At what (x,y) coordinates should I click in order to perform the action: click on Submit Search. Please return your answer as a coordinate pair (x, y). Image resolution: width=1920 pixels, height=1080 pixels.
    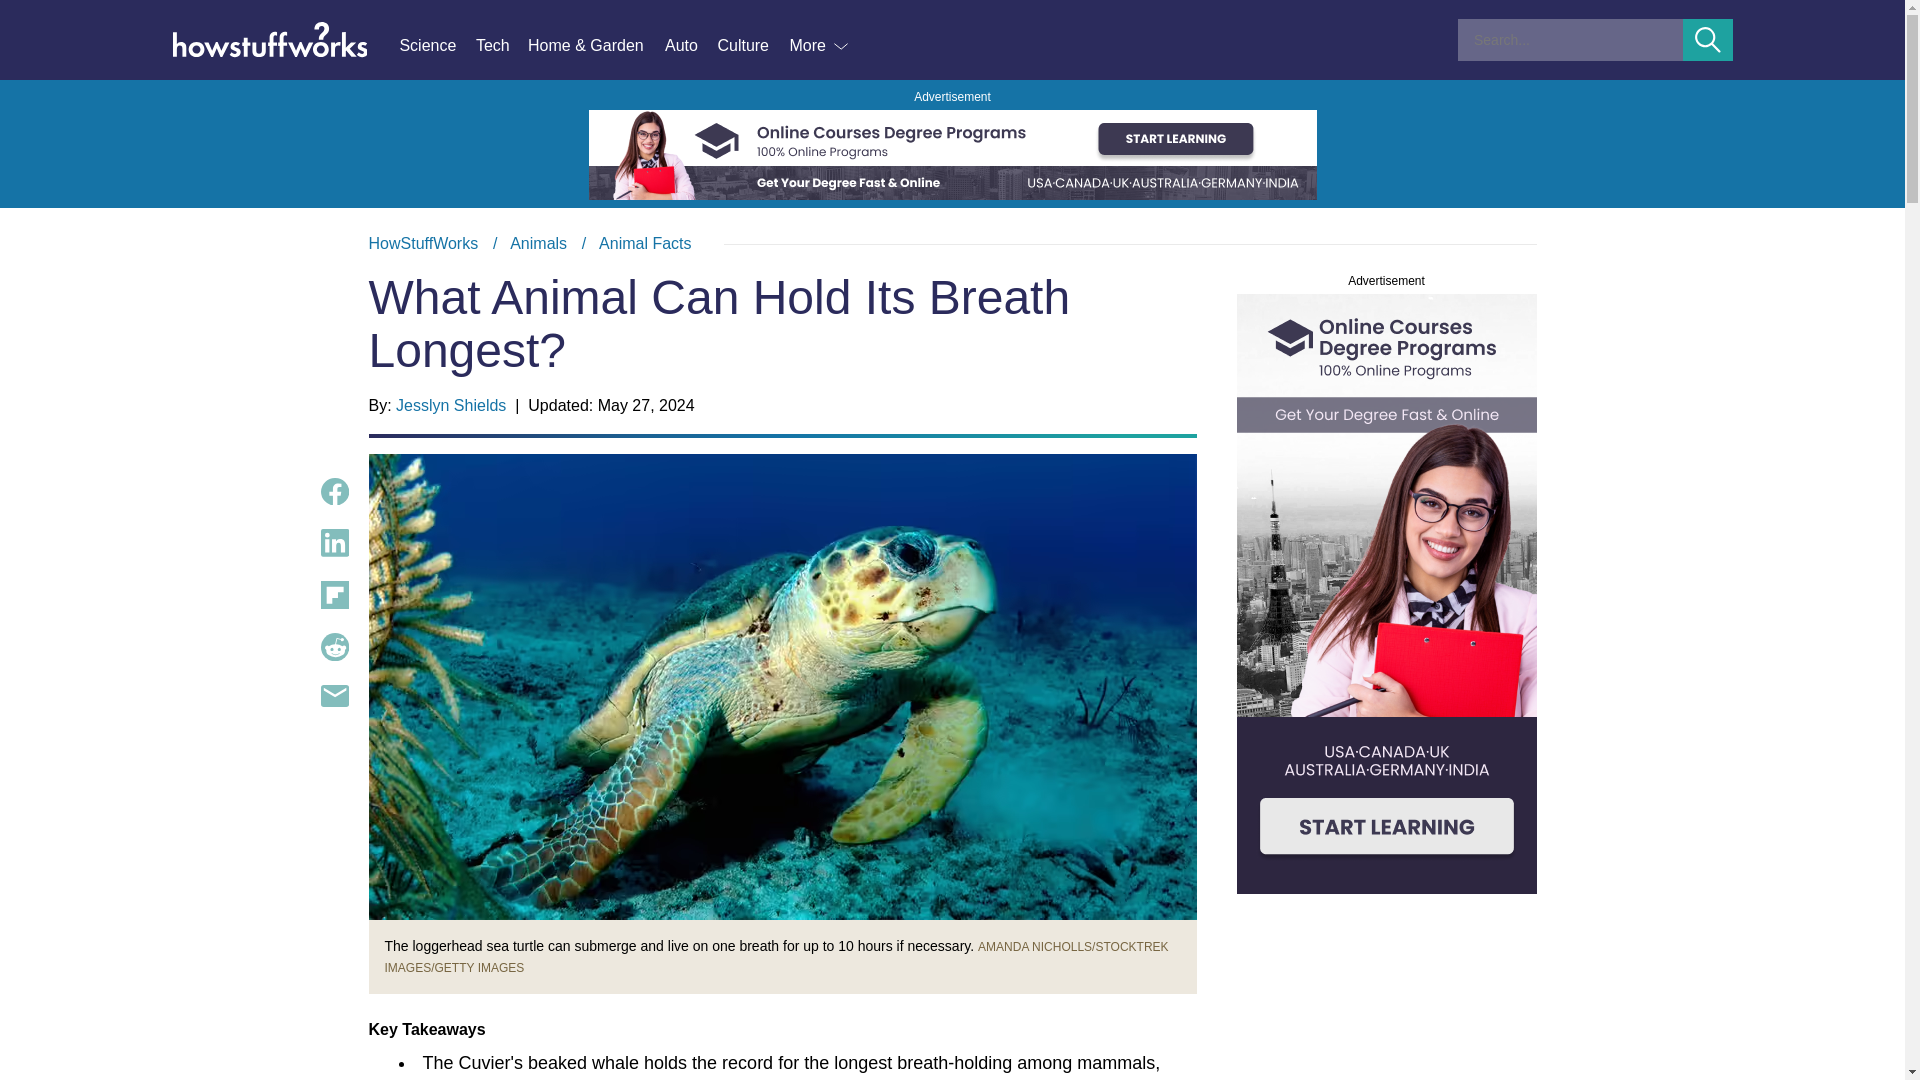
    Looking at the image, I should click on (1708, 40).